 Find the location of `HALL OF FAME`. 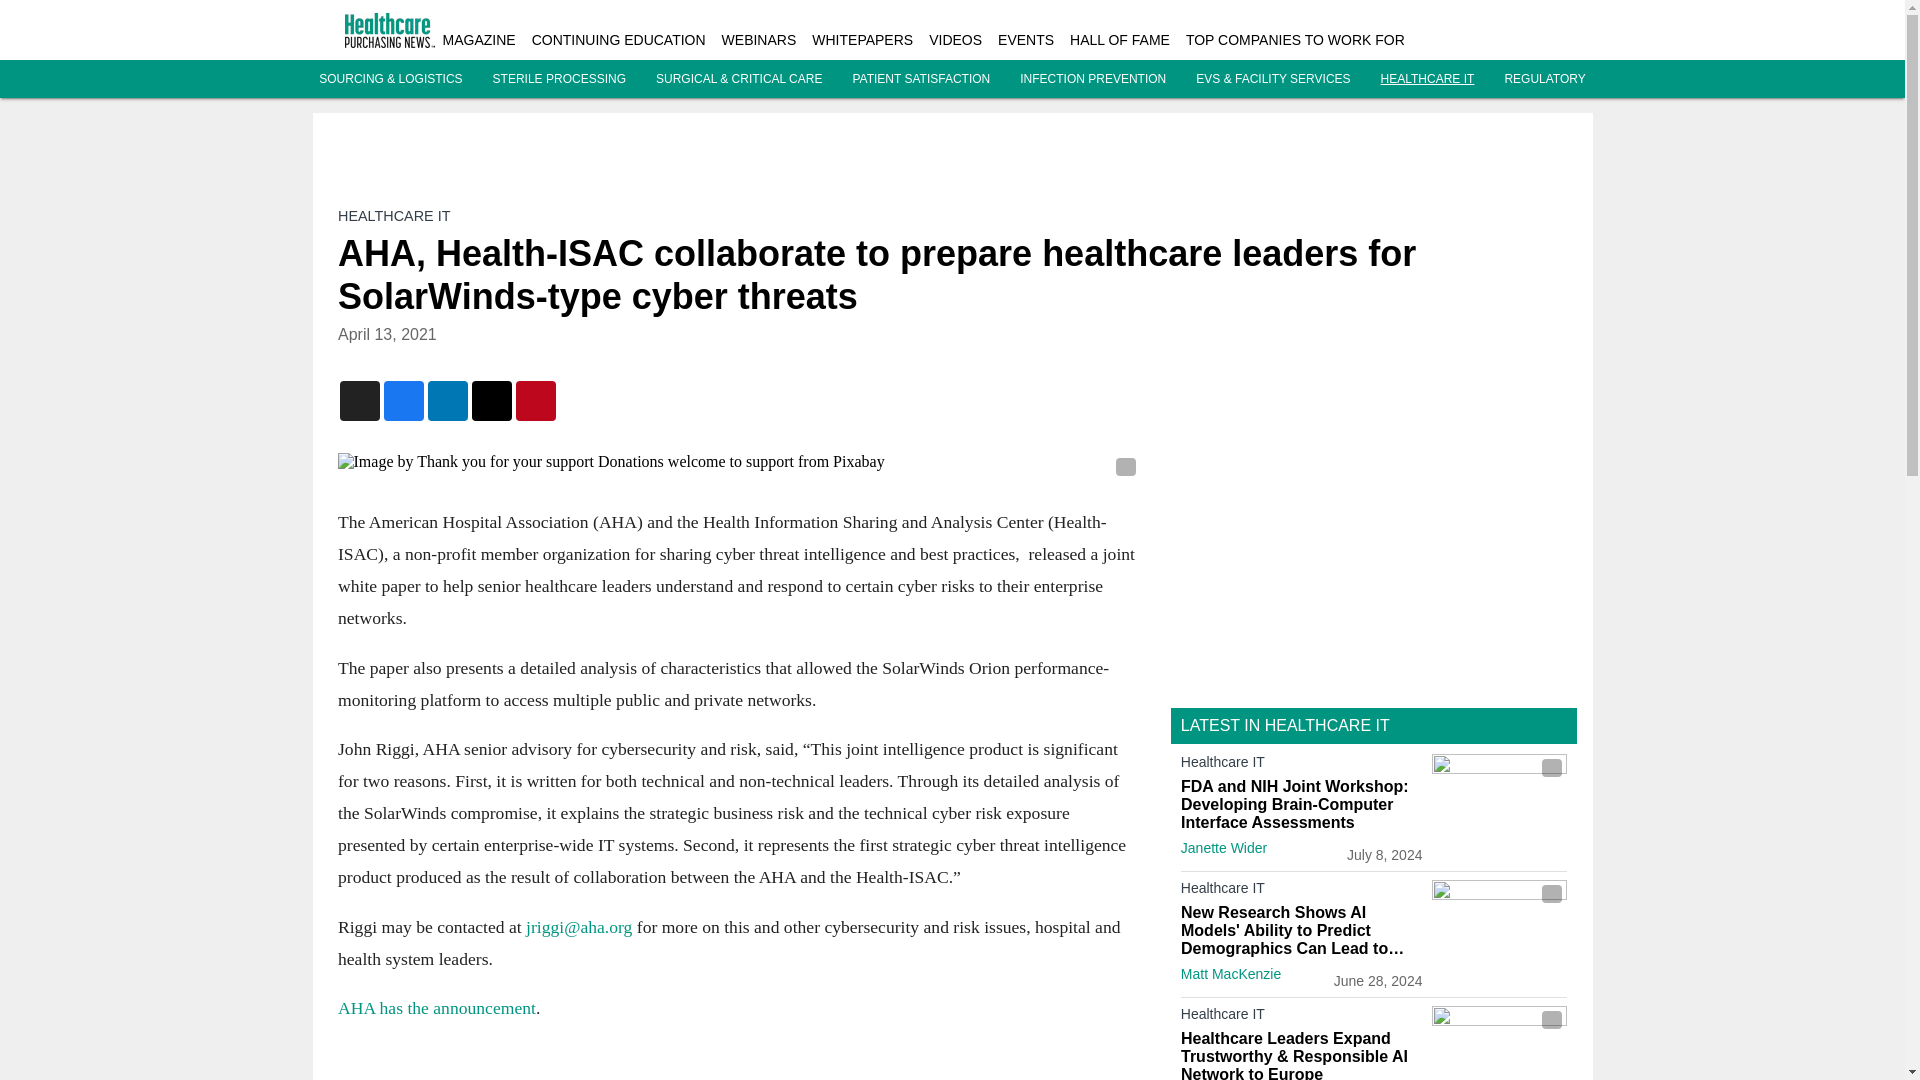

HALL OF FAME is located at coordinates (1119, 40).